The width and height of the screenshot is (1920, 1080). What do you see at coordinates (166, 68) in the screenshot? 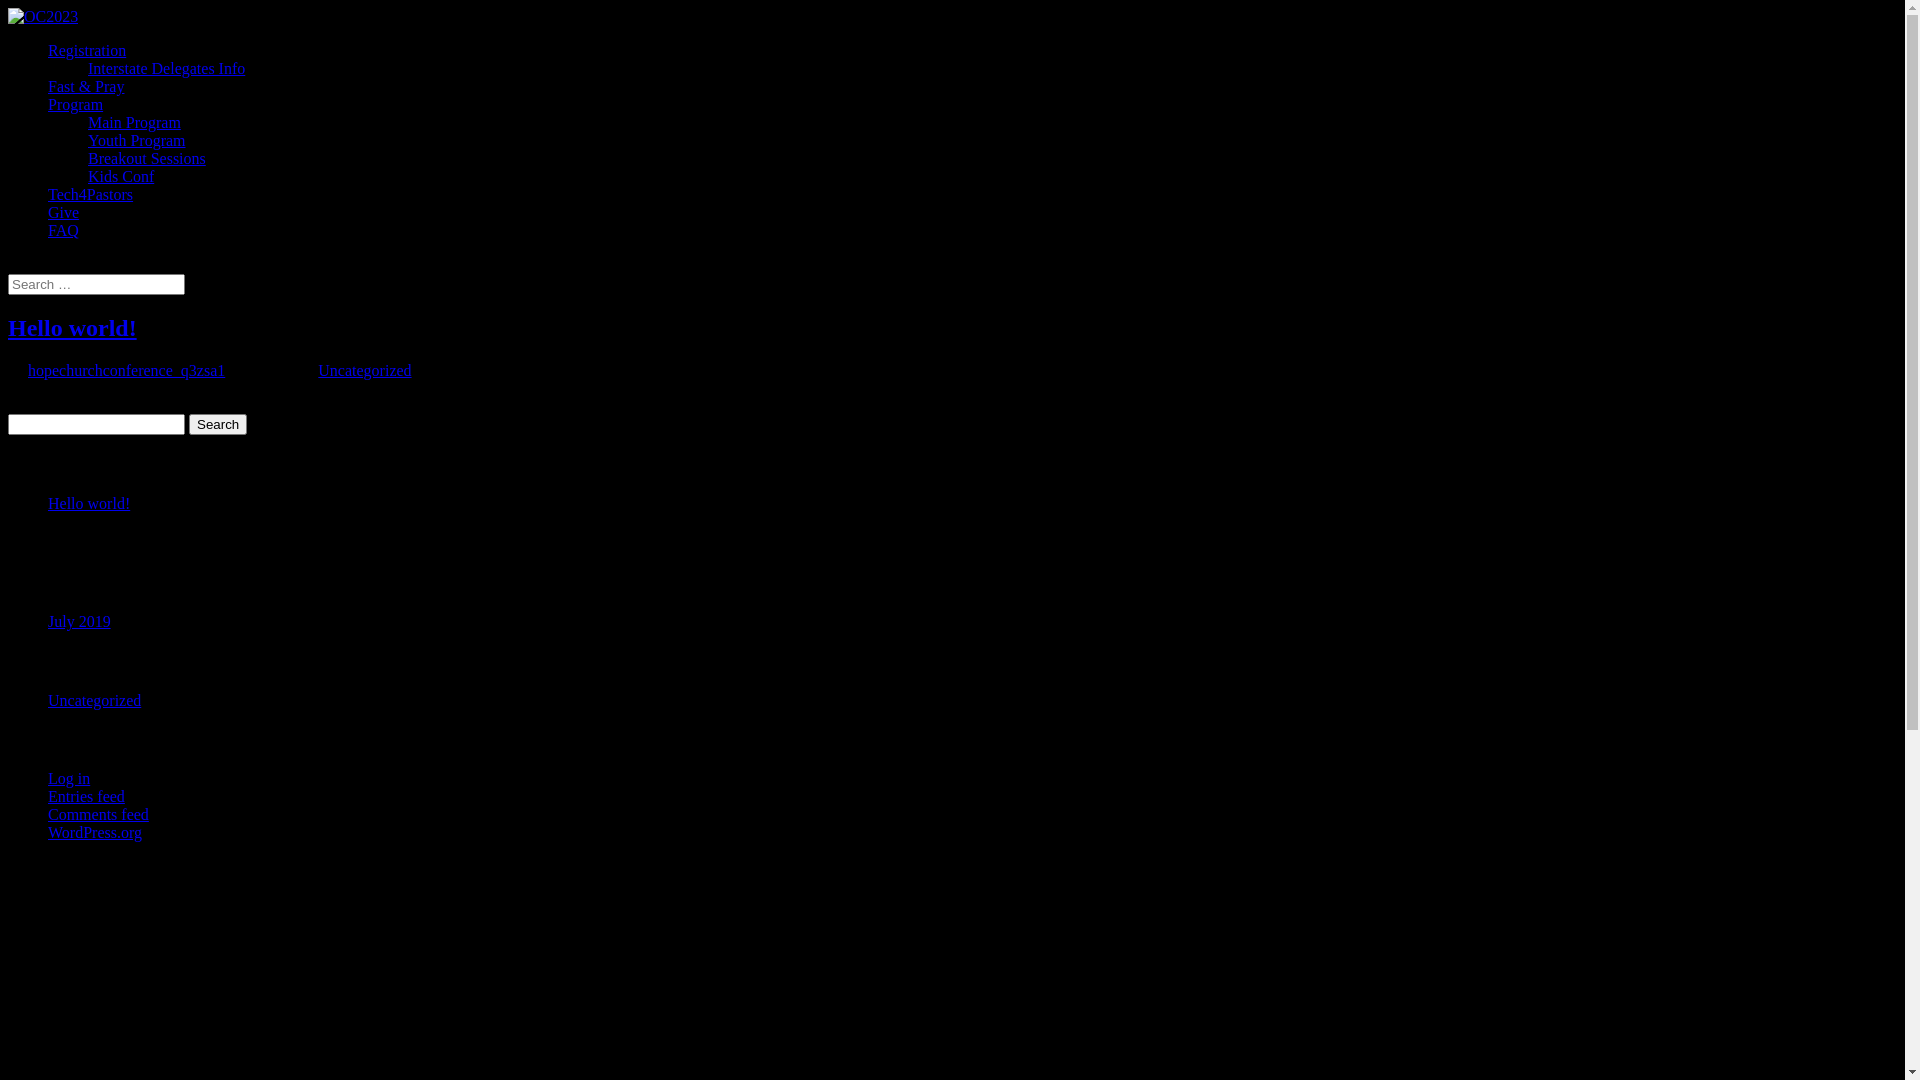
I see `Interstate Delegates Info` at bounding box center [166, 68].